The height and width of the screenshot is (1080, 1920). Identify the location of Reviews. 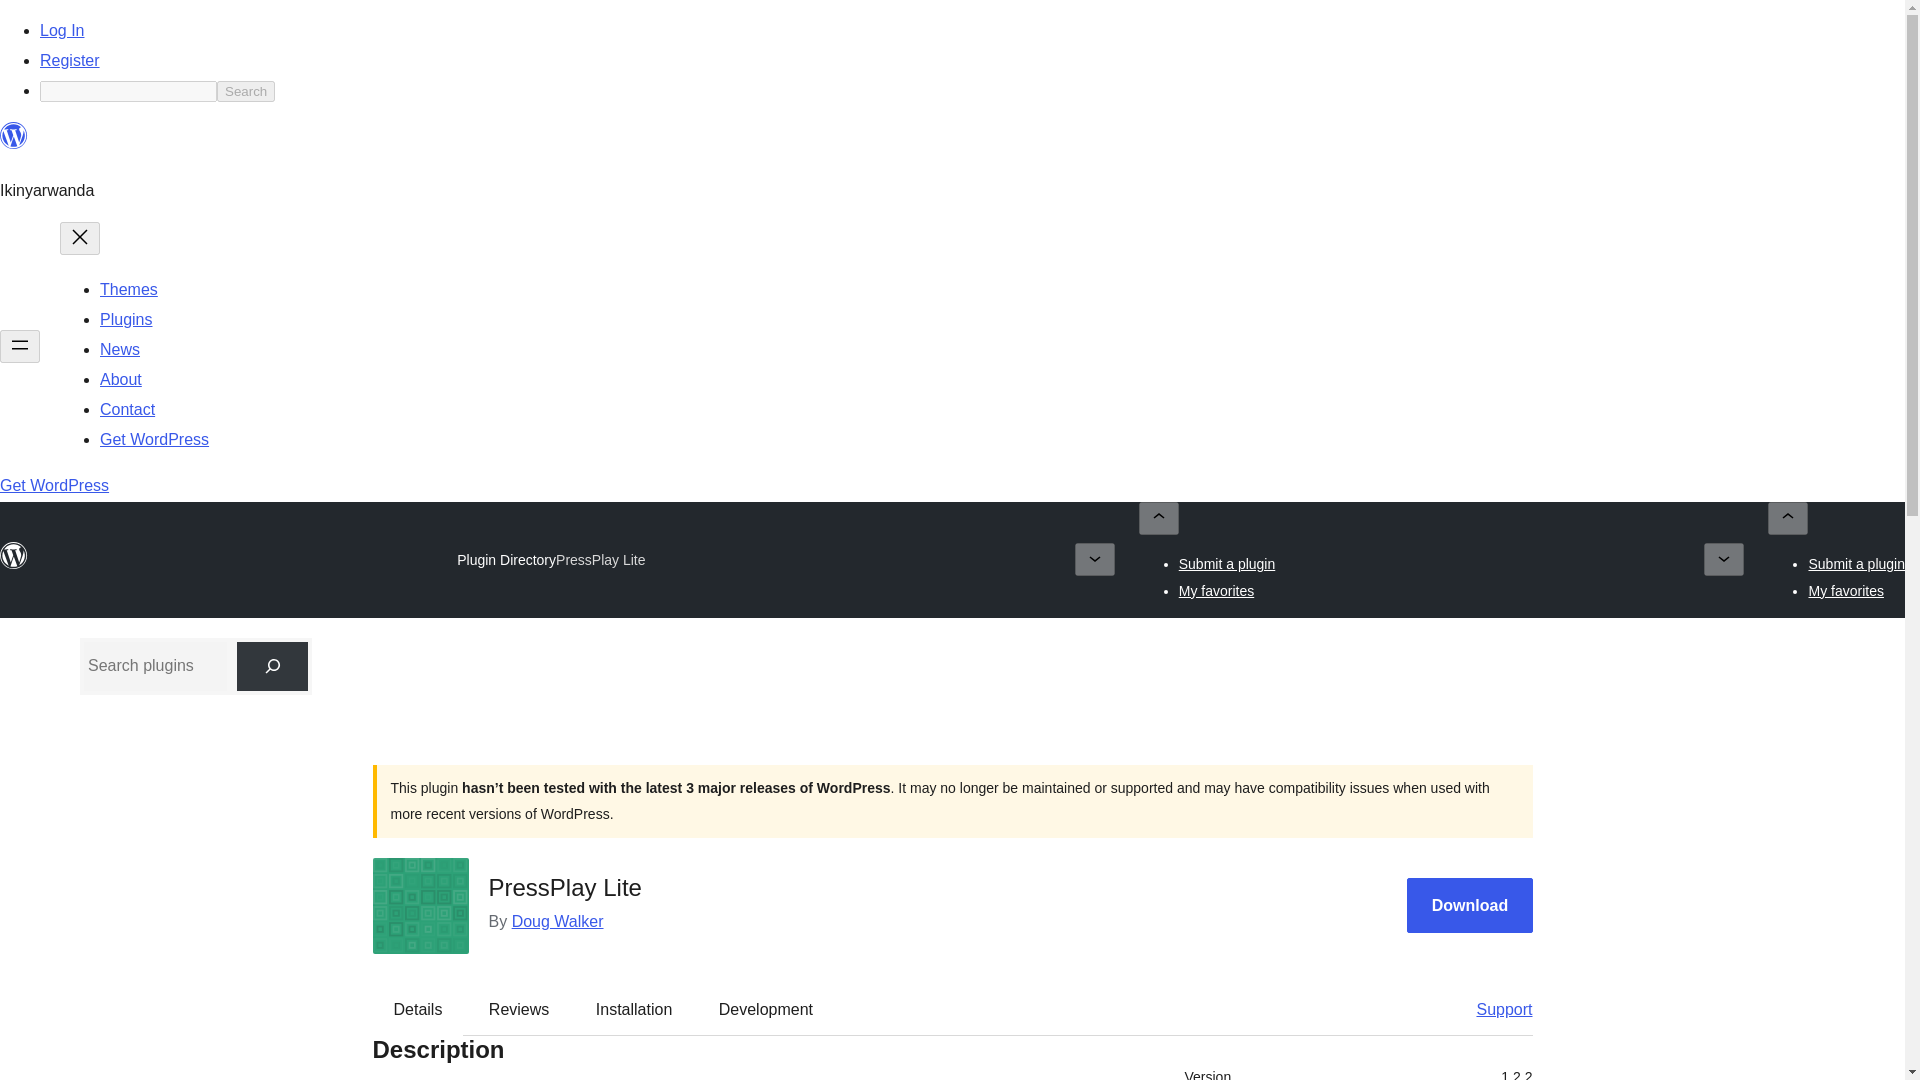
(518, 1009).